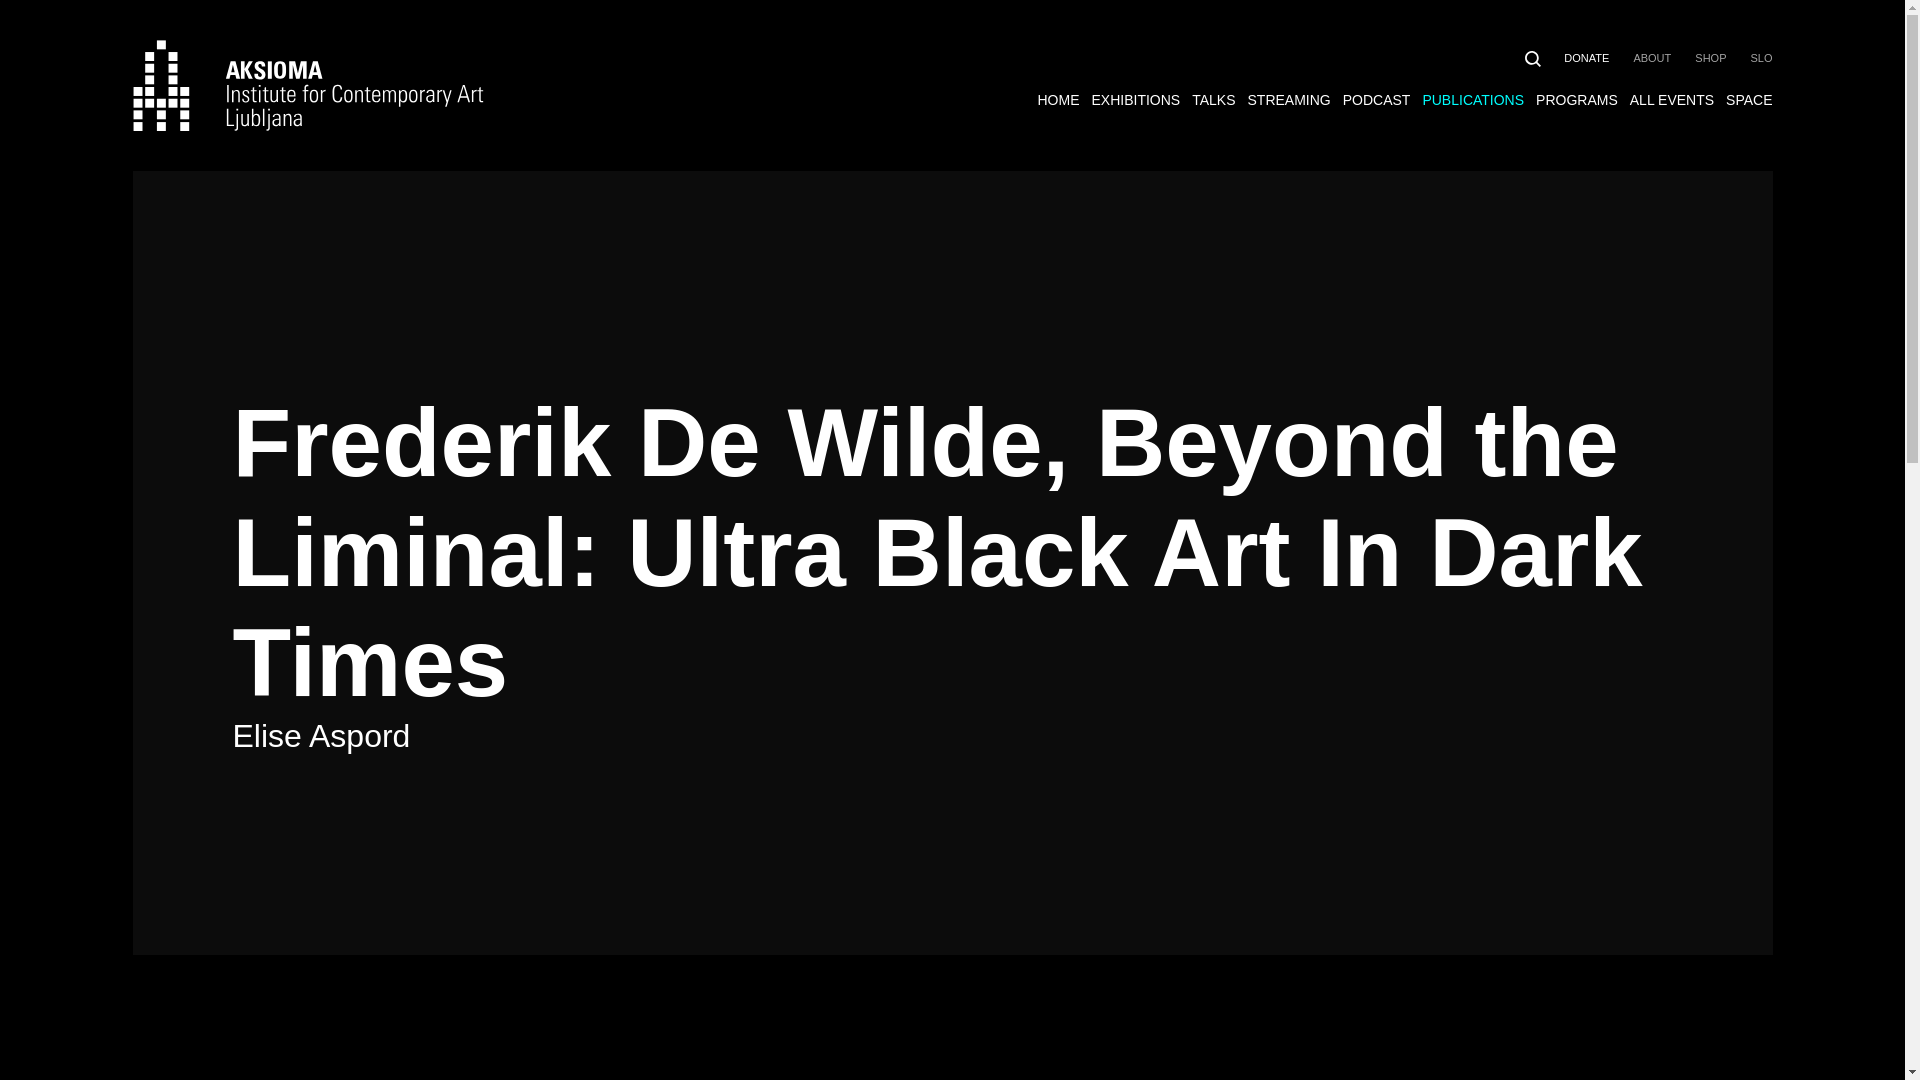 The width and height of the screenshot is (1920, 1080). What do you see at coordinates (1376, 100) in the screenshot?
I see `PODCAST` at bounding box center [1376, 100].